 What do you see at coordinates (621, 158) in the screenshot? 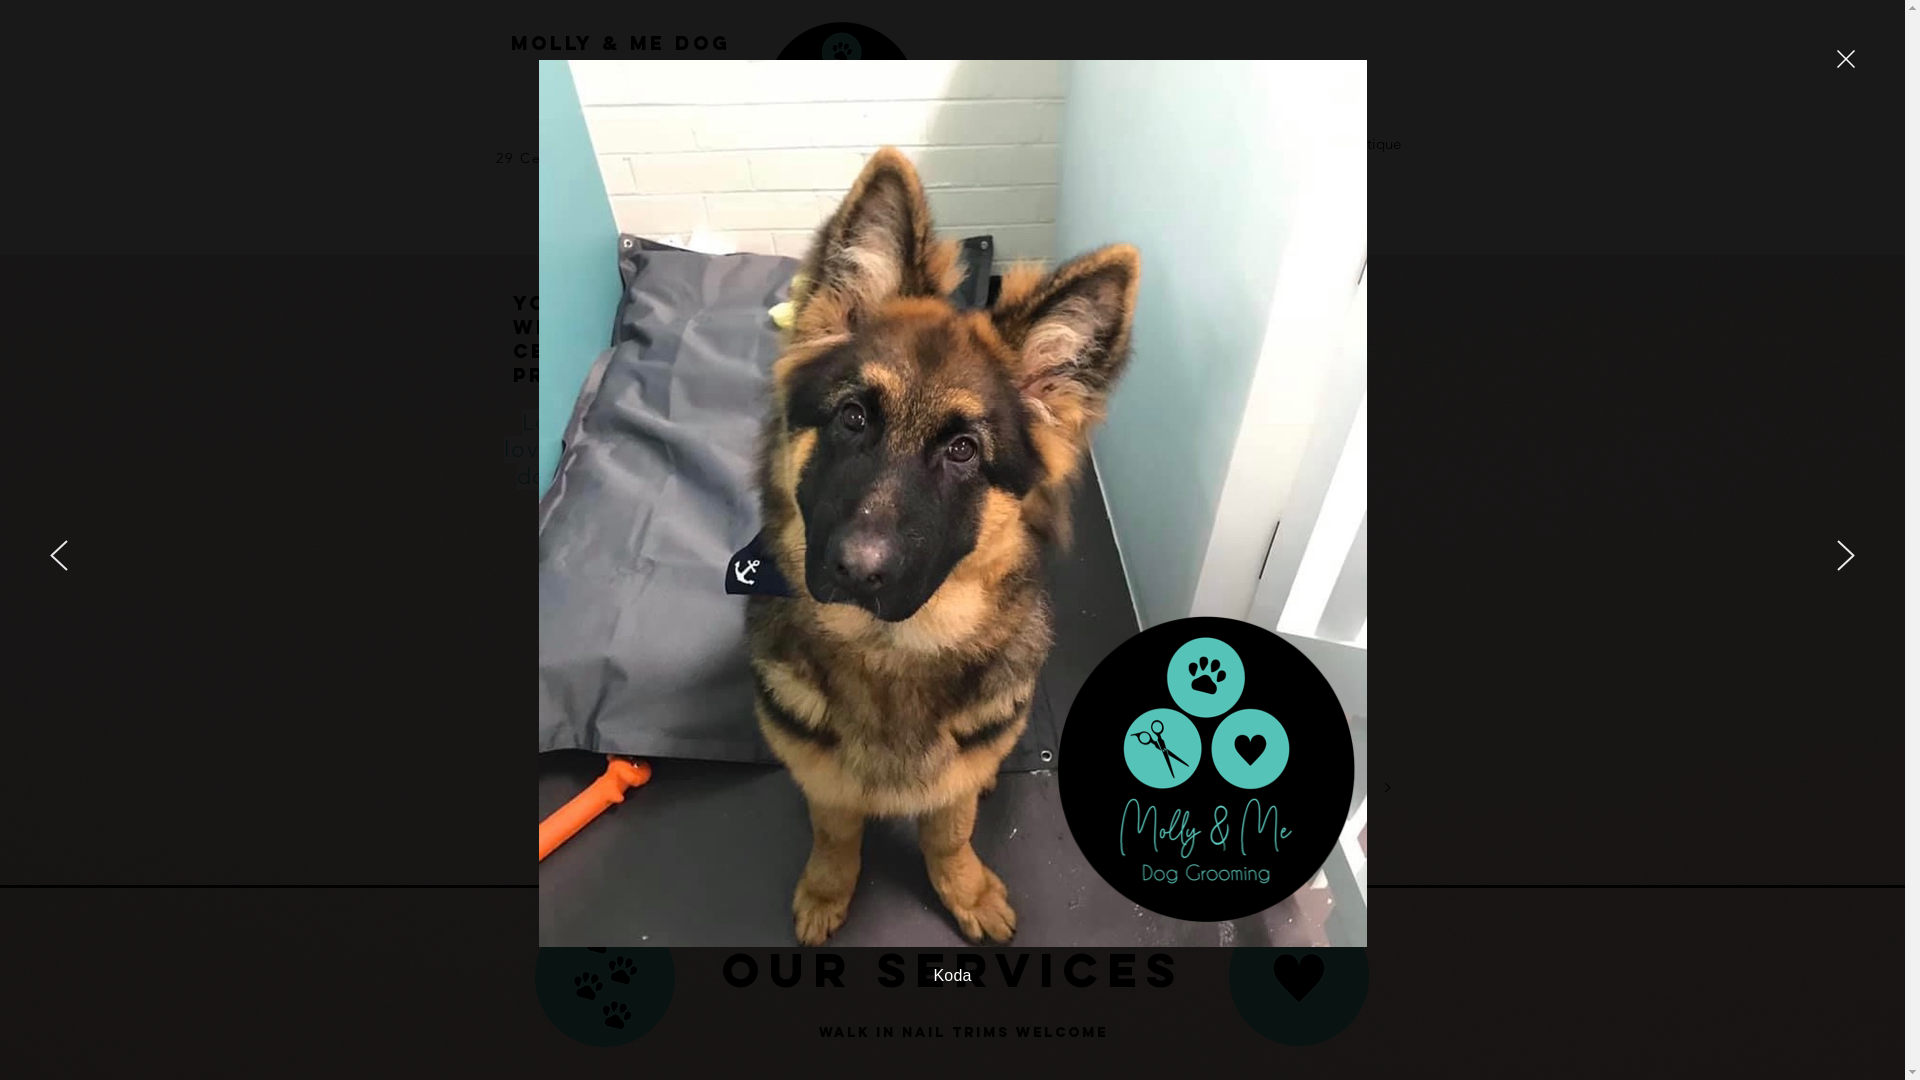
I see `29 Centre Road, Vermont 3133` at bounding box center [621, 158].